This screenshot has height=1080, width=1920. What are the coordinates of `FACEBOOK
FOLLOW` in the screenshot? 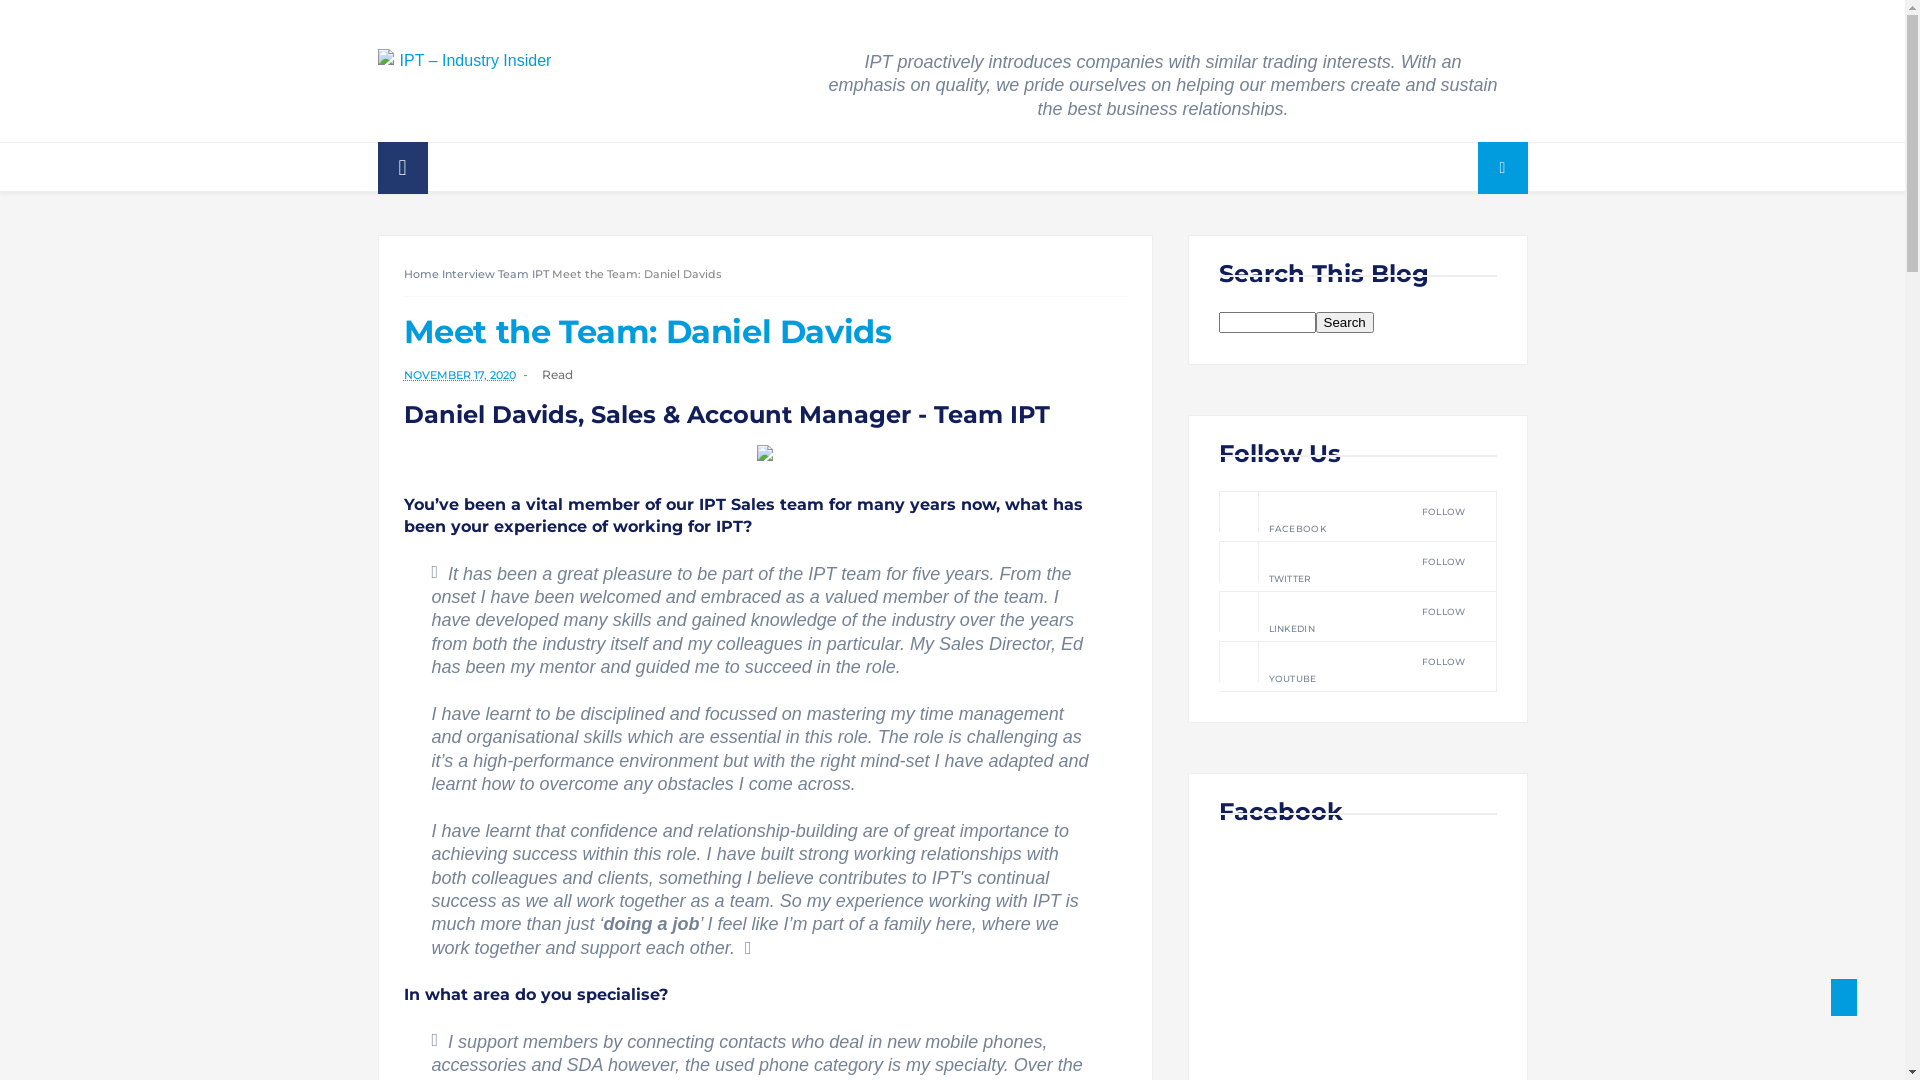 It's located at (1356, 516).